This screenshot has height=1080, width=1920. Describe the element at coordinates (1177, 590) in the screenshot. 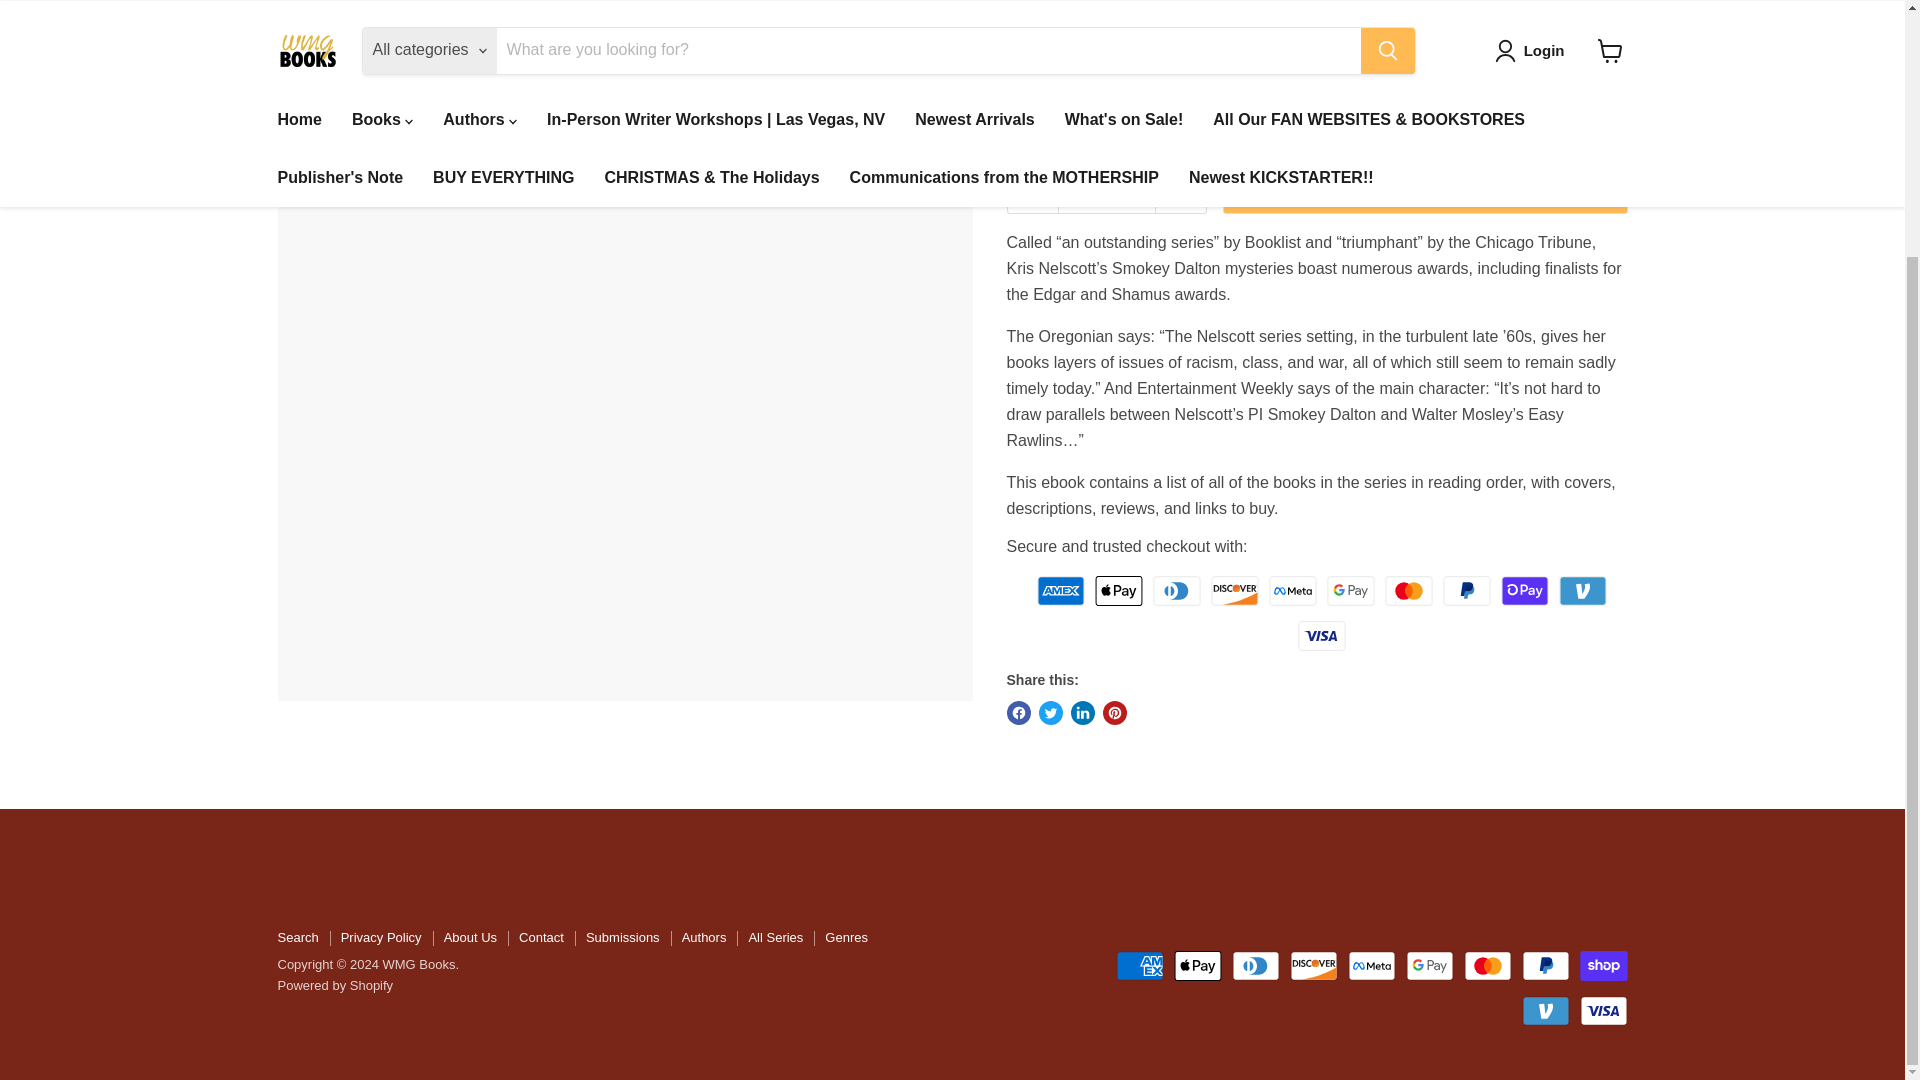

I see `Diners Club` at that location.